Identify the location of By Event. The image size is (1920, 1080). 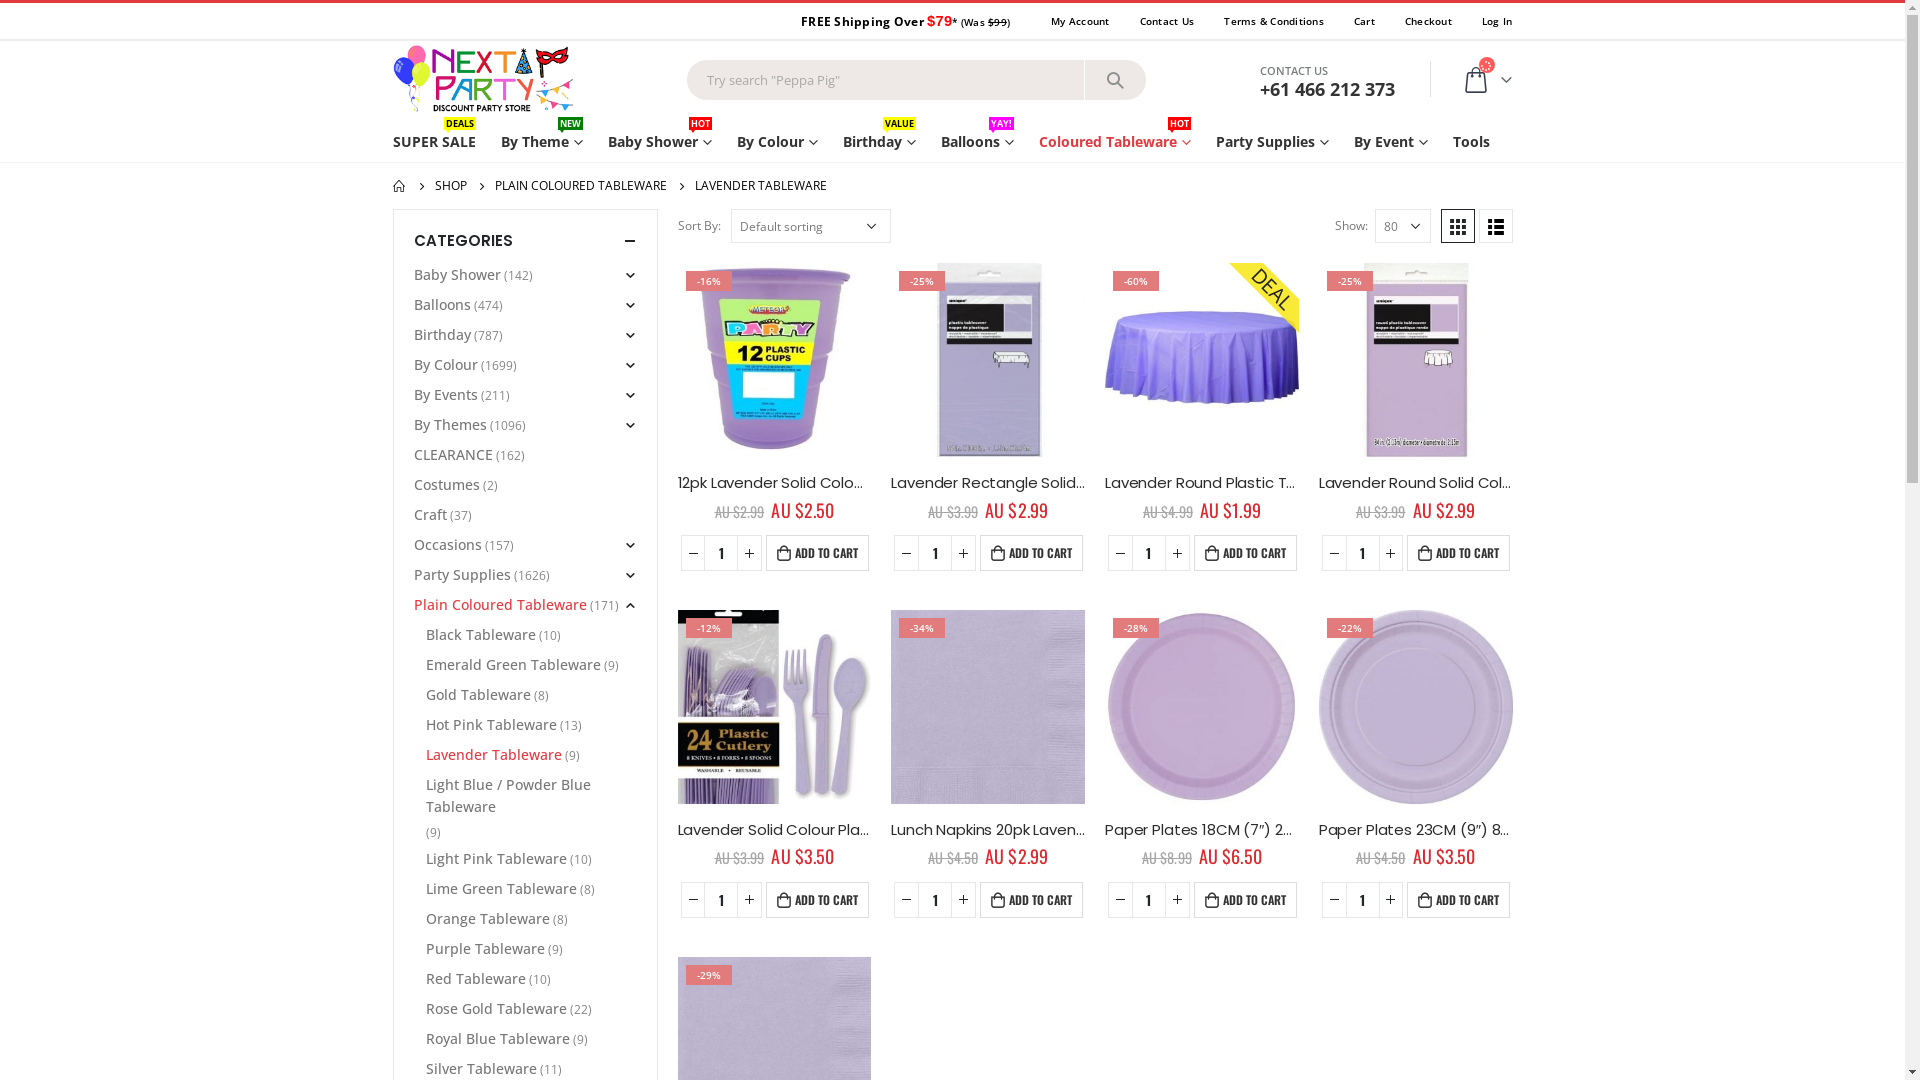
(1391, 142).